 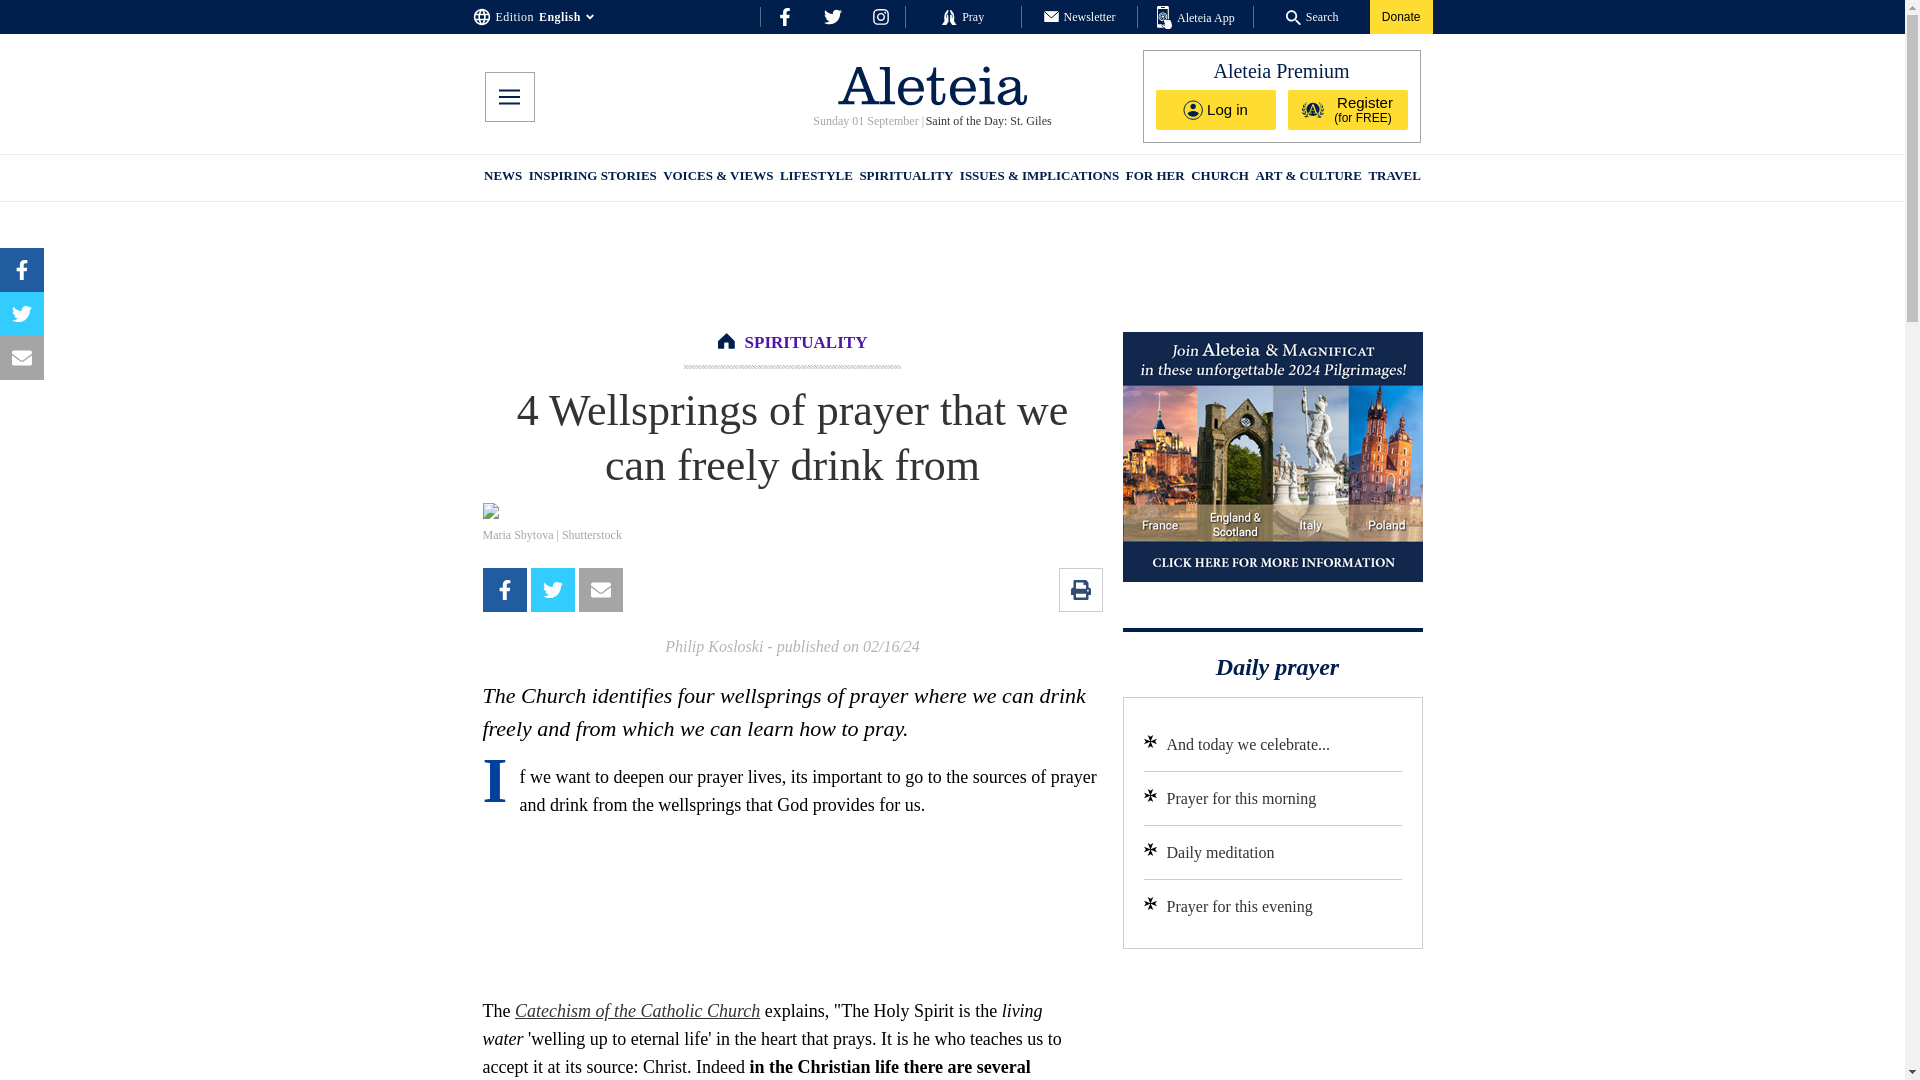 What do you see at coordinates (988, 121) in the screenshot?
I see `Saint of the Day: St. Giles` at bounding box center [988, 121].